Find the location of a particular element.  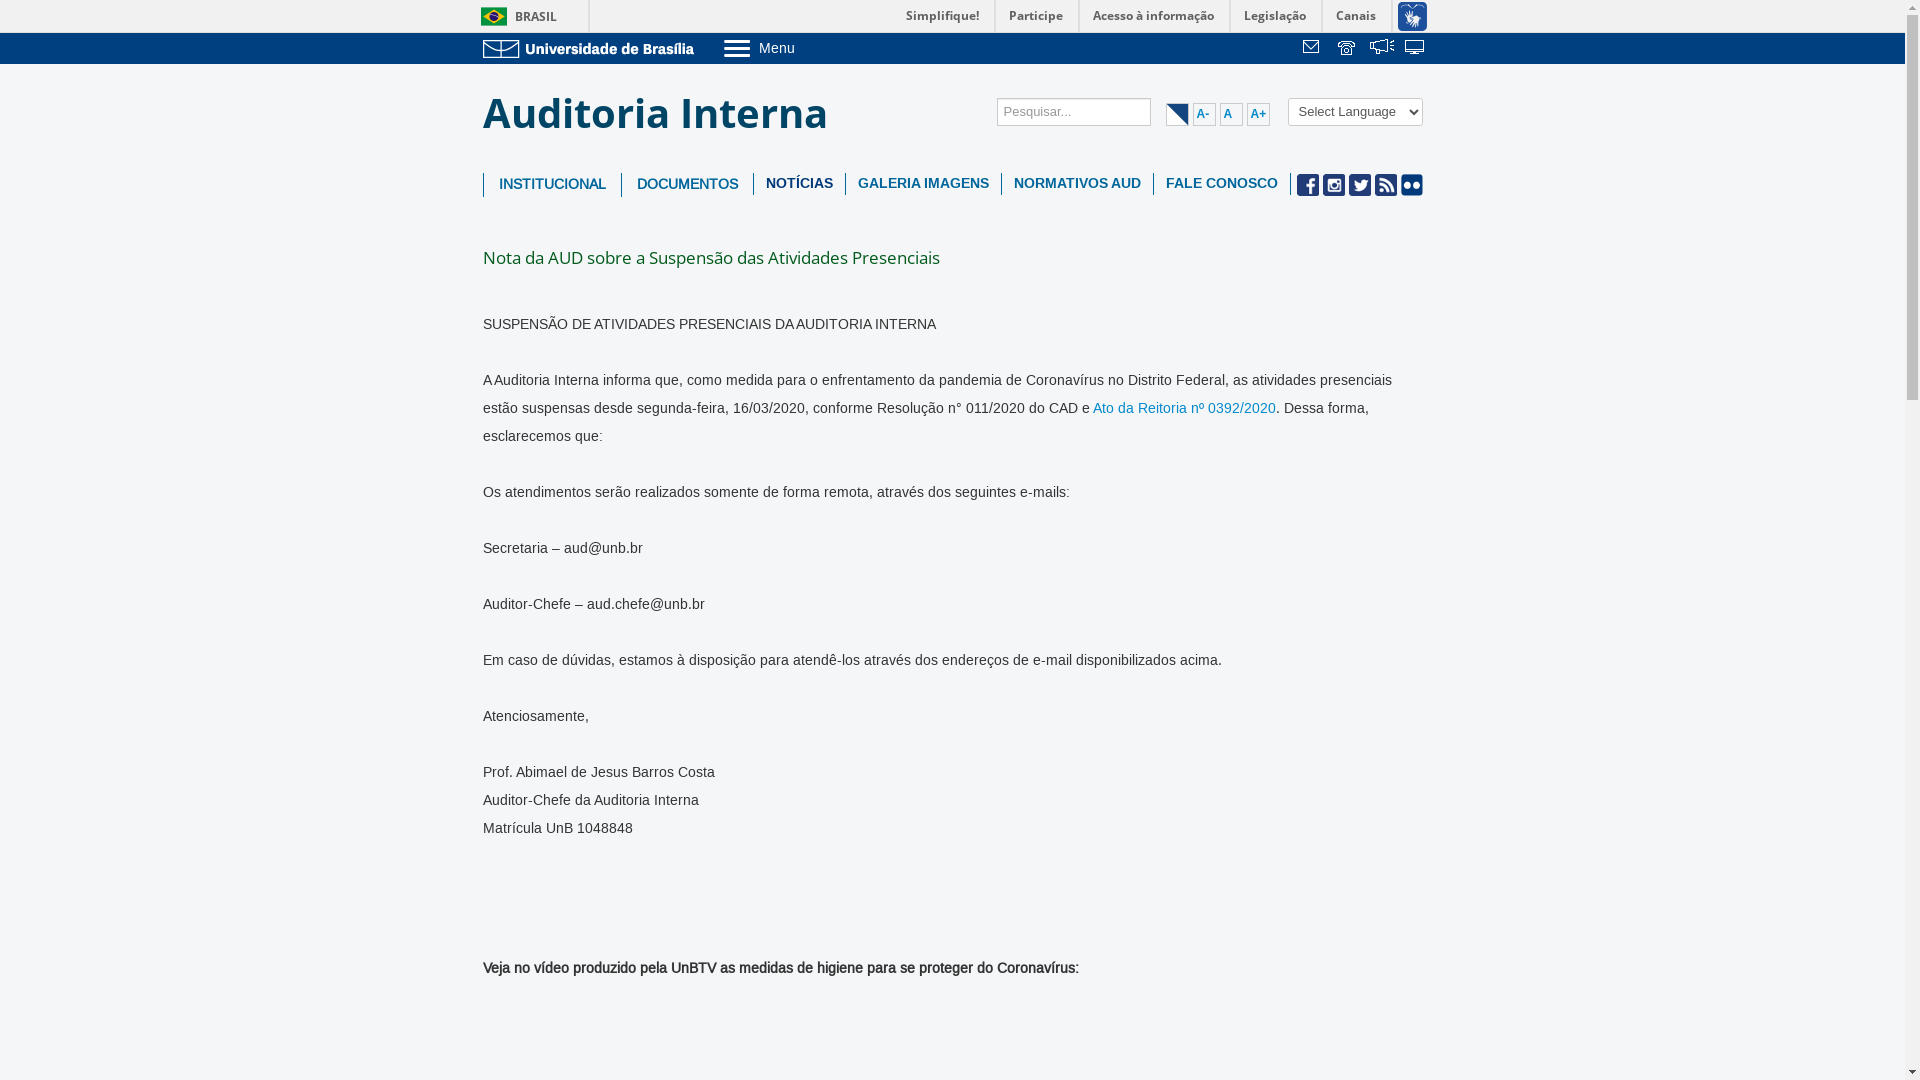

  is located at coordinates (1348, 49).